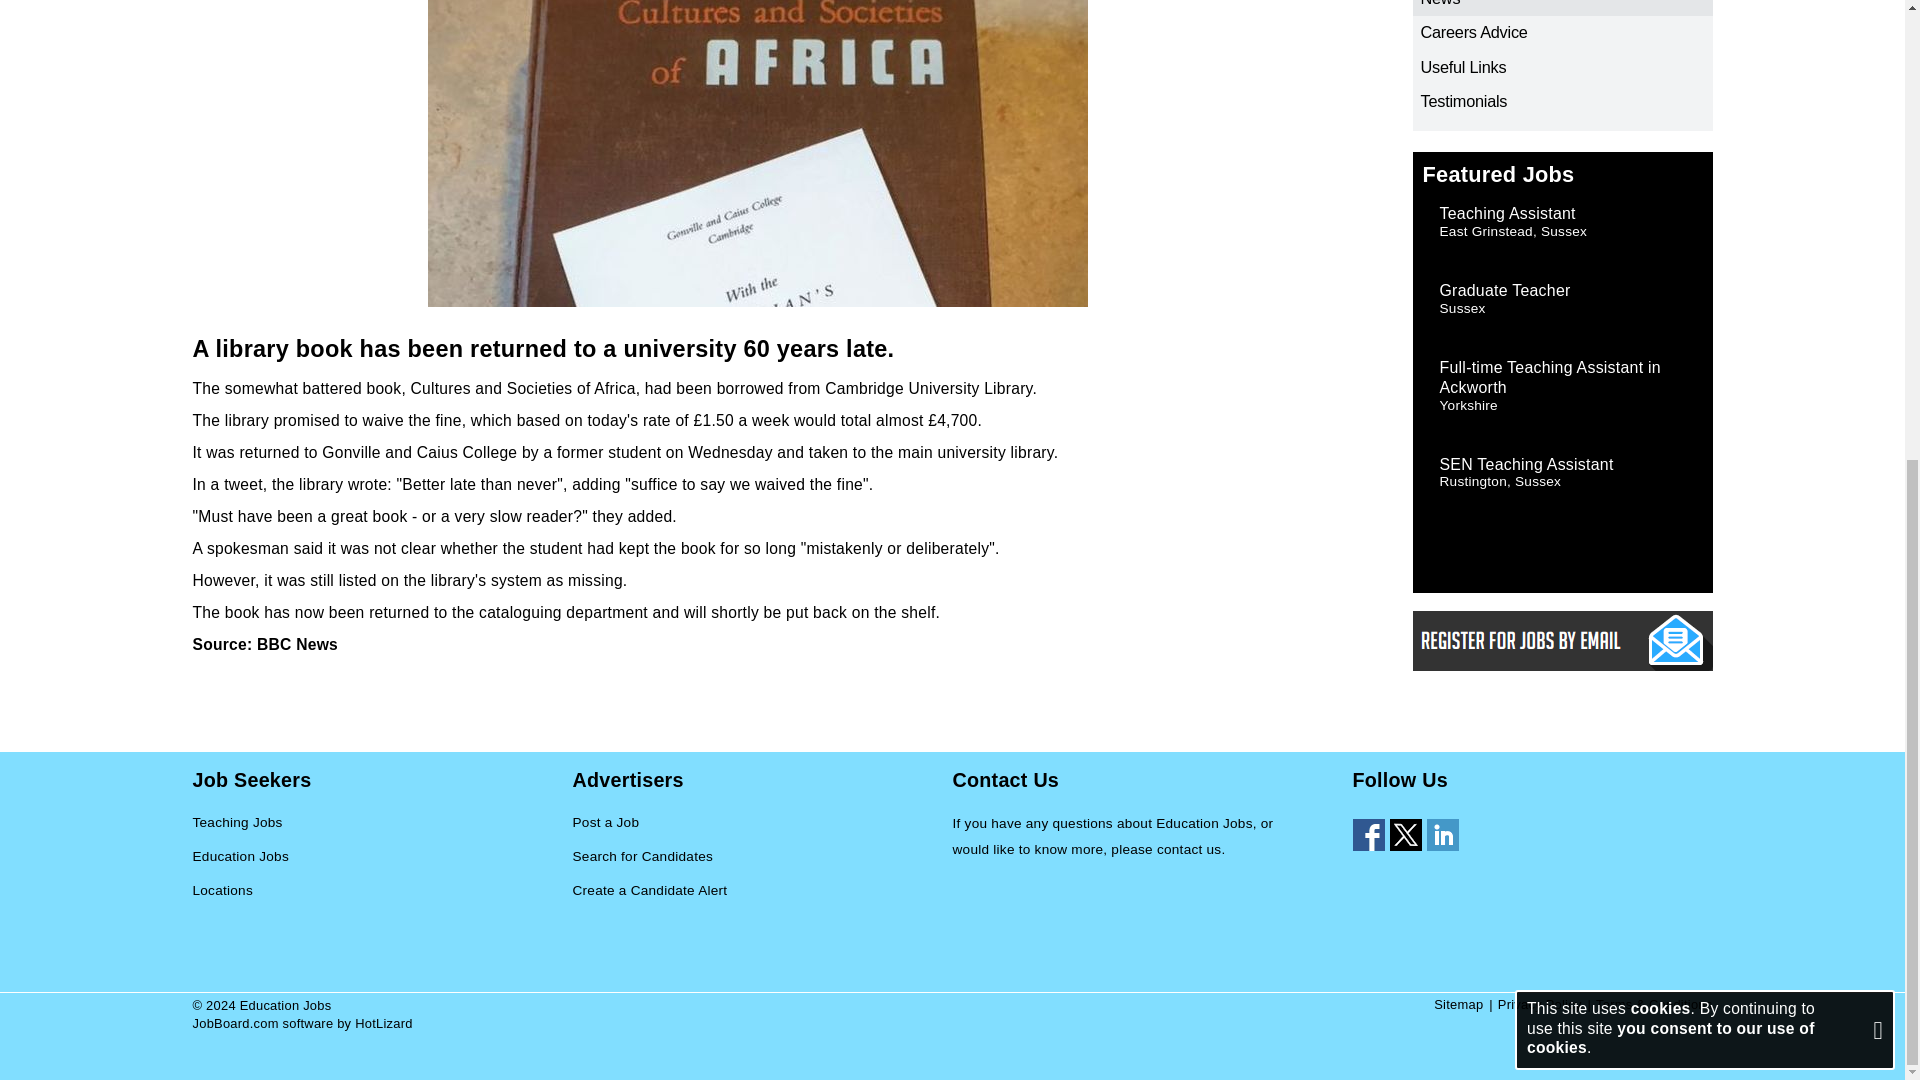 The image size is (1920, 1080). Describe the element at coordinates (1562, 32) in the screenshot. I see `Careers Advice` at that location.